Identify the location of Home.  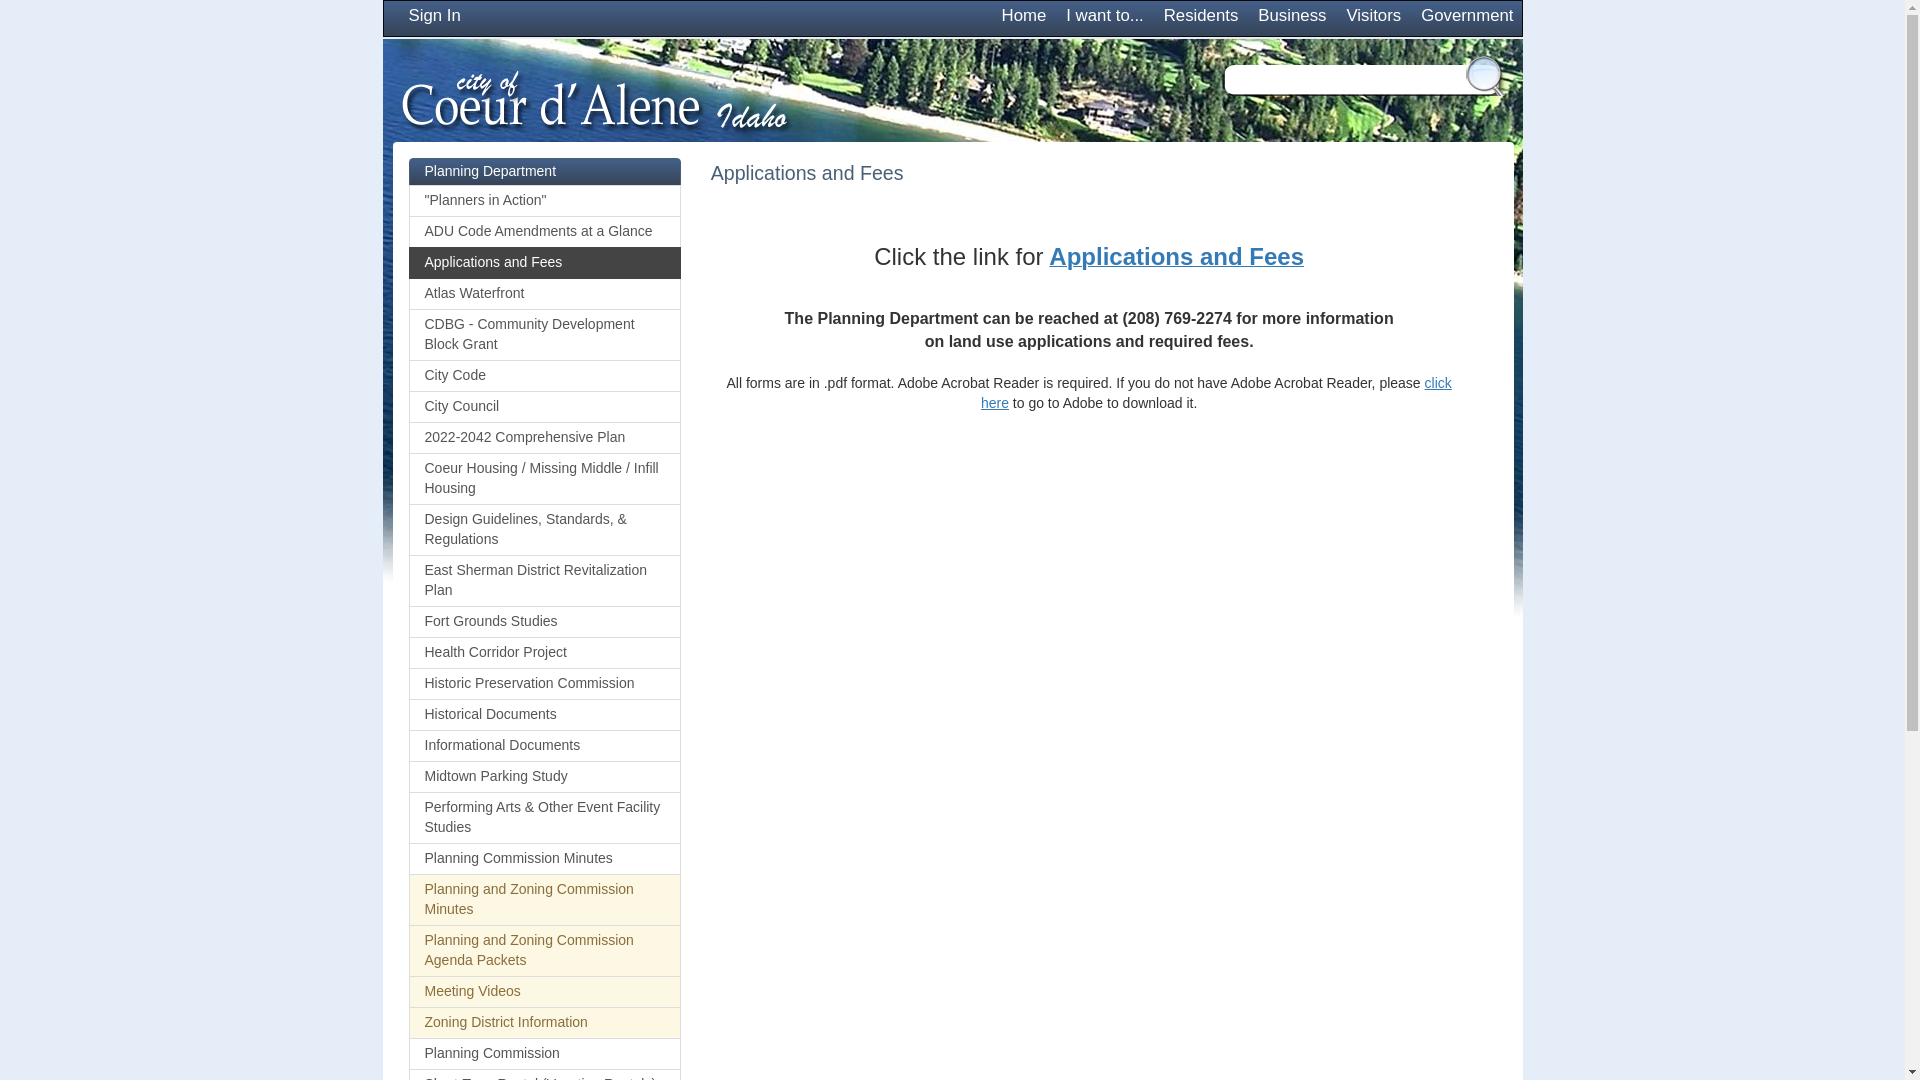
(1024, 18).